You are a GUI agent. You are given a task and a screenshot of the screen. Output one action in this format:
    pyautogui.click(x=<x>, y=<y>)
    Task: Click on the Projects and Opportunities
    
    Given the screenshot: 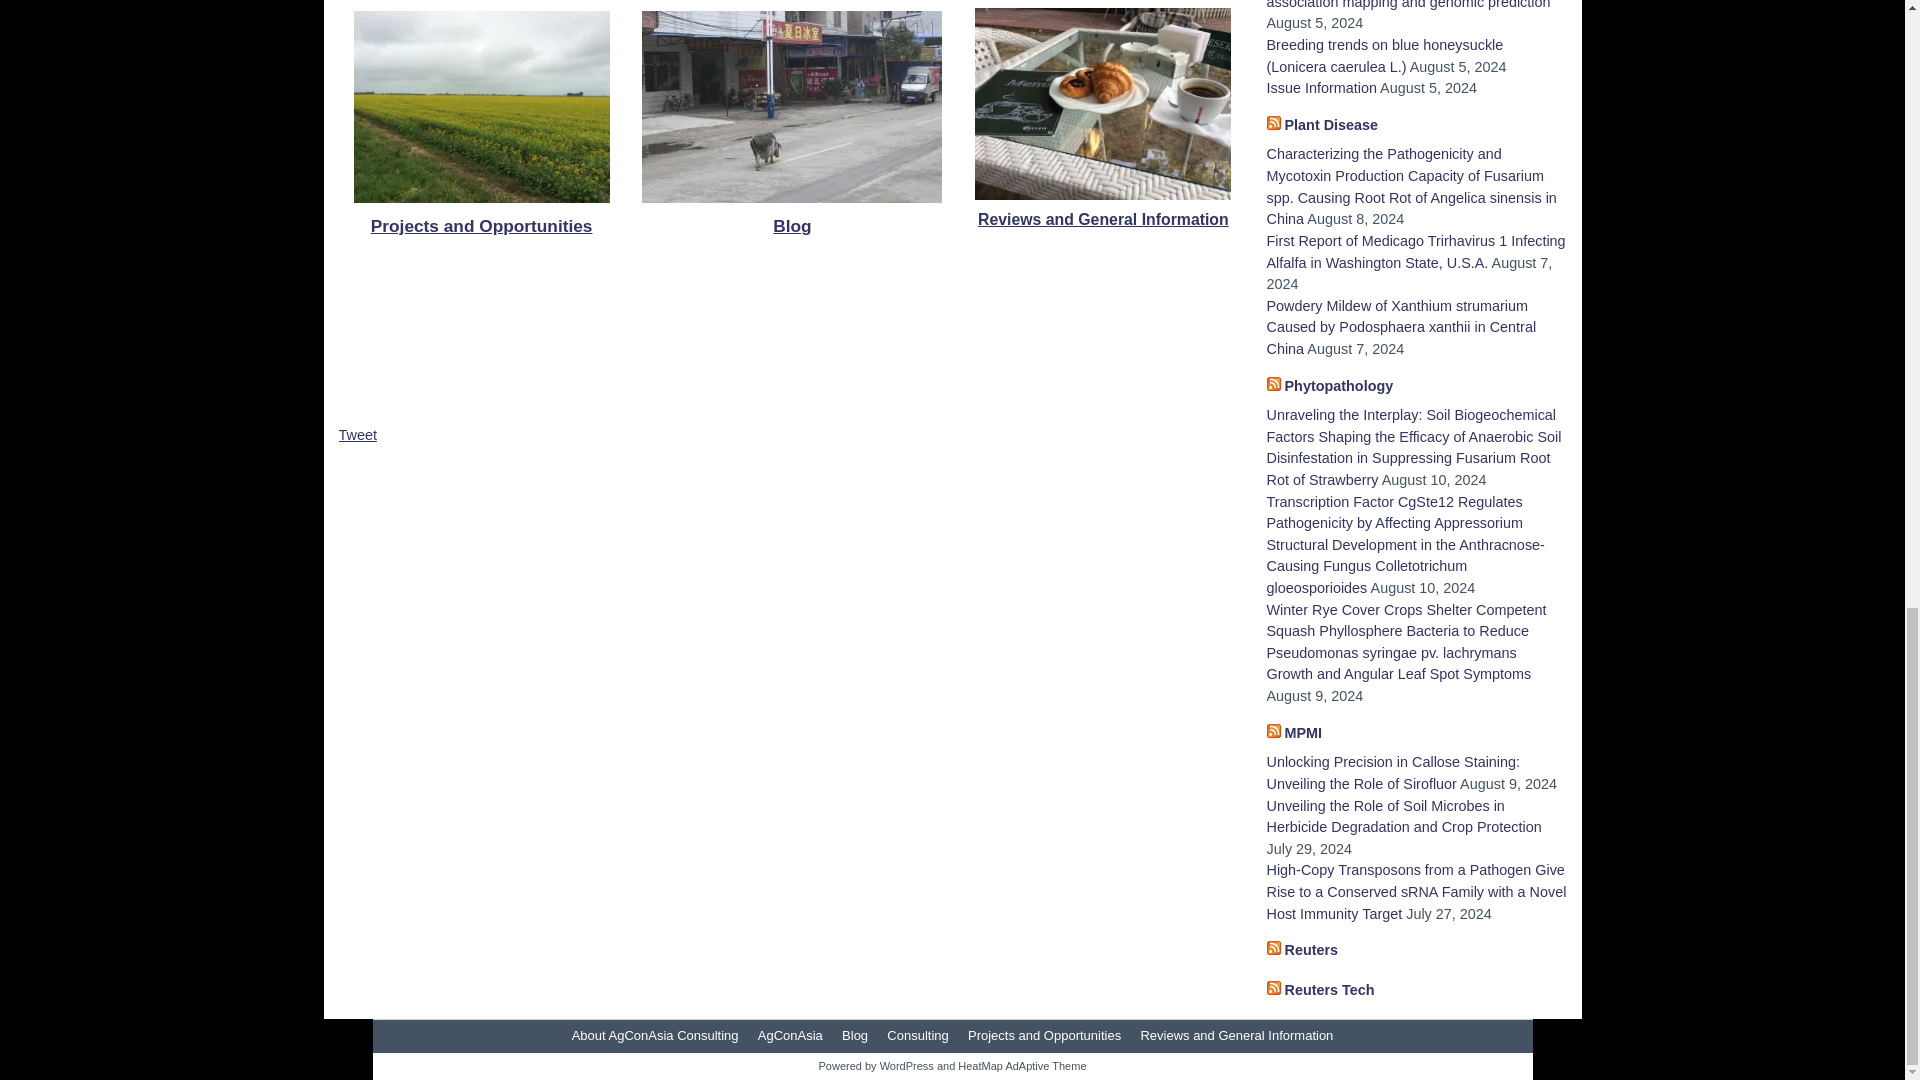 What is the action you would take?
    pyautogui.click(x=482, y=226)
    